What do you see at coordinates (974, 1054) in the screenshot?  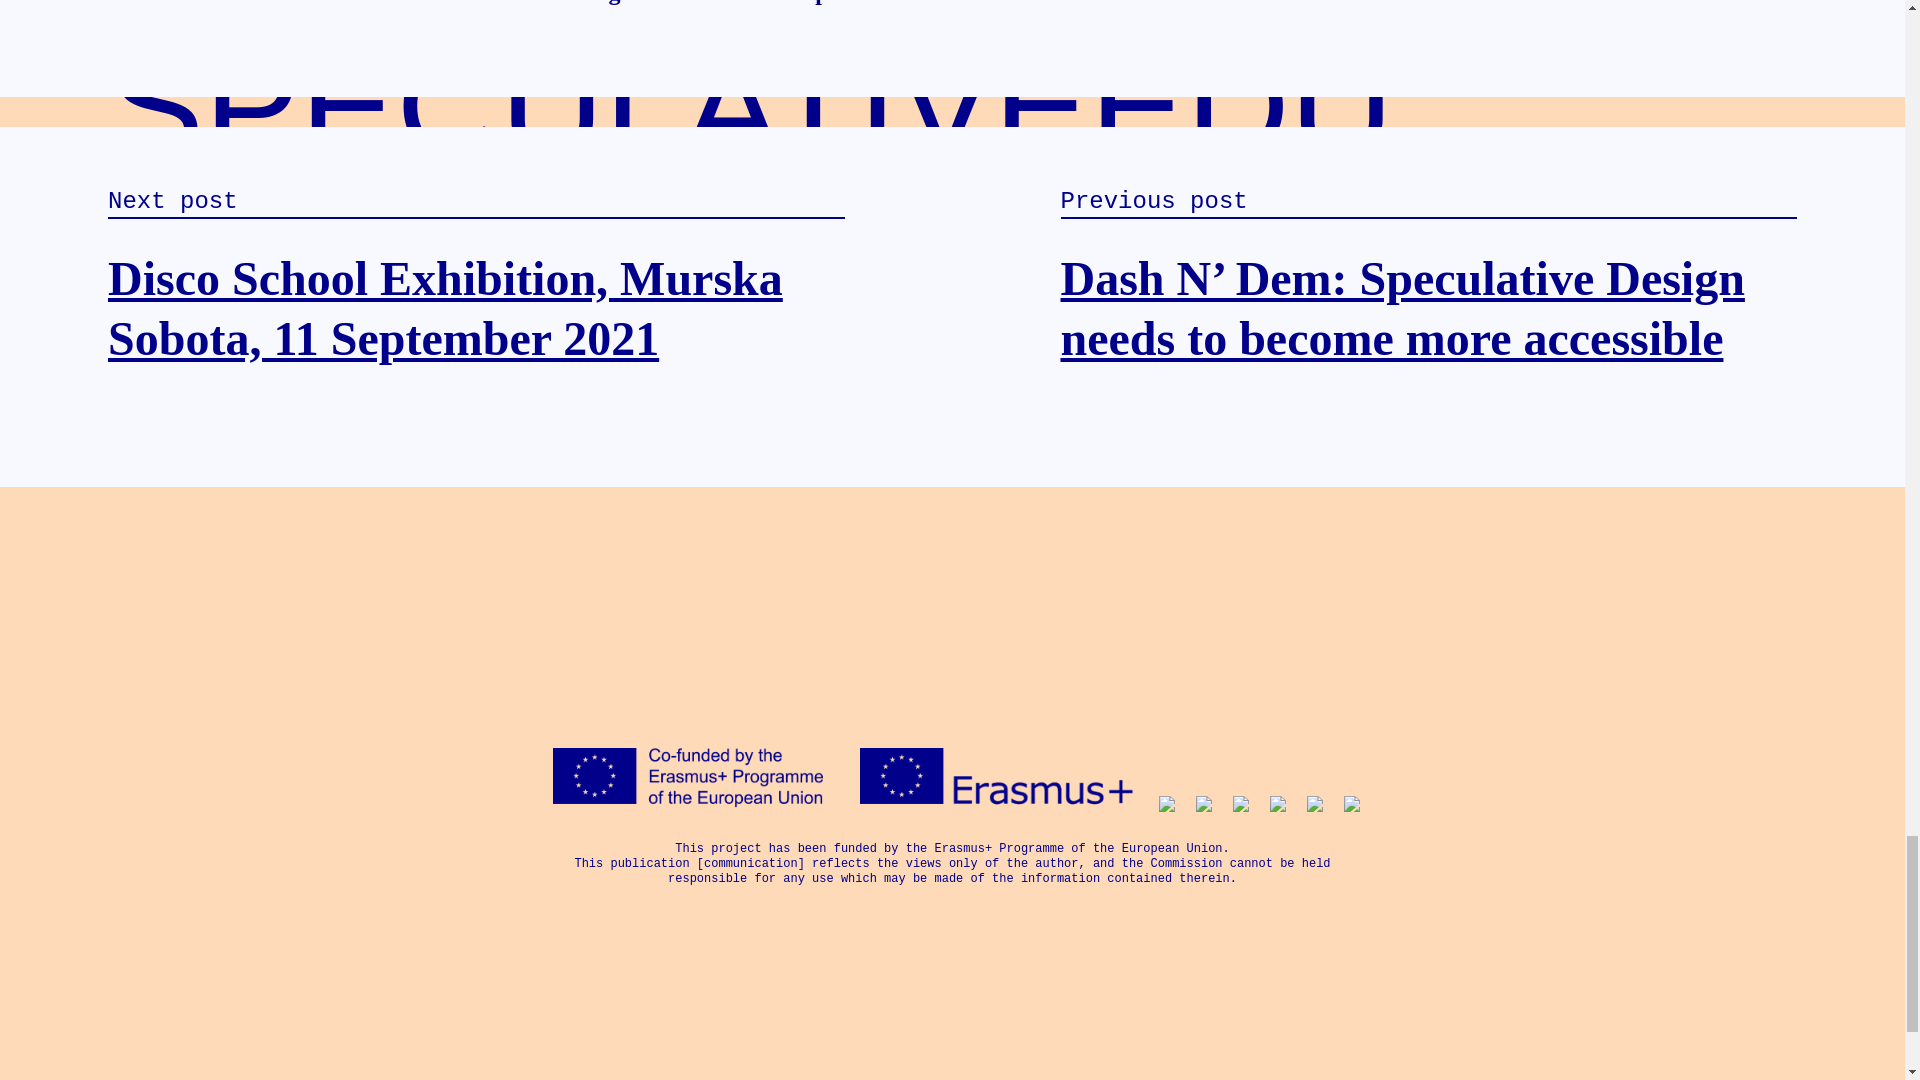 I see `Instagram` at bounding box center [974, 1054].